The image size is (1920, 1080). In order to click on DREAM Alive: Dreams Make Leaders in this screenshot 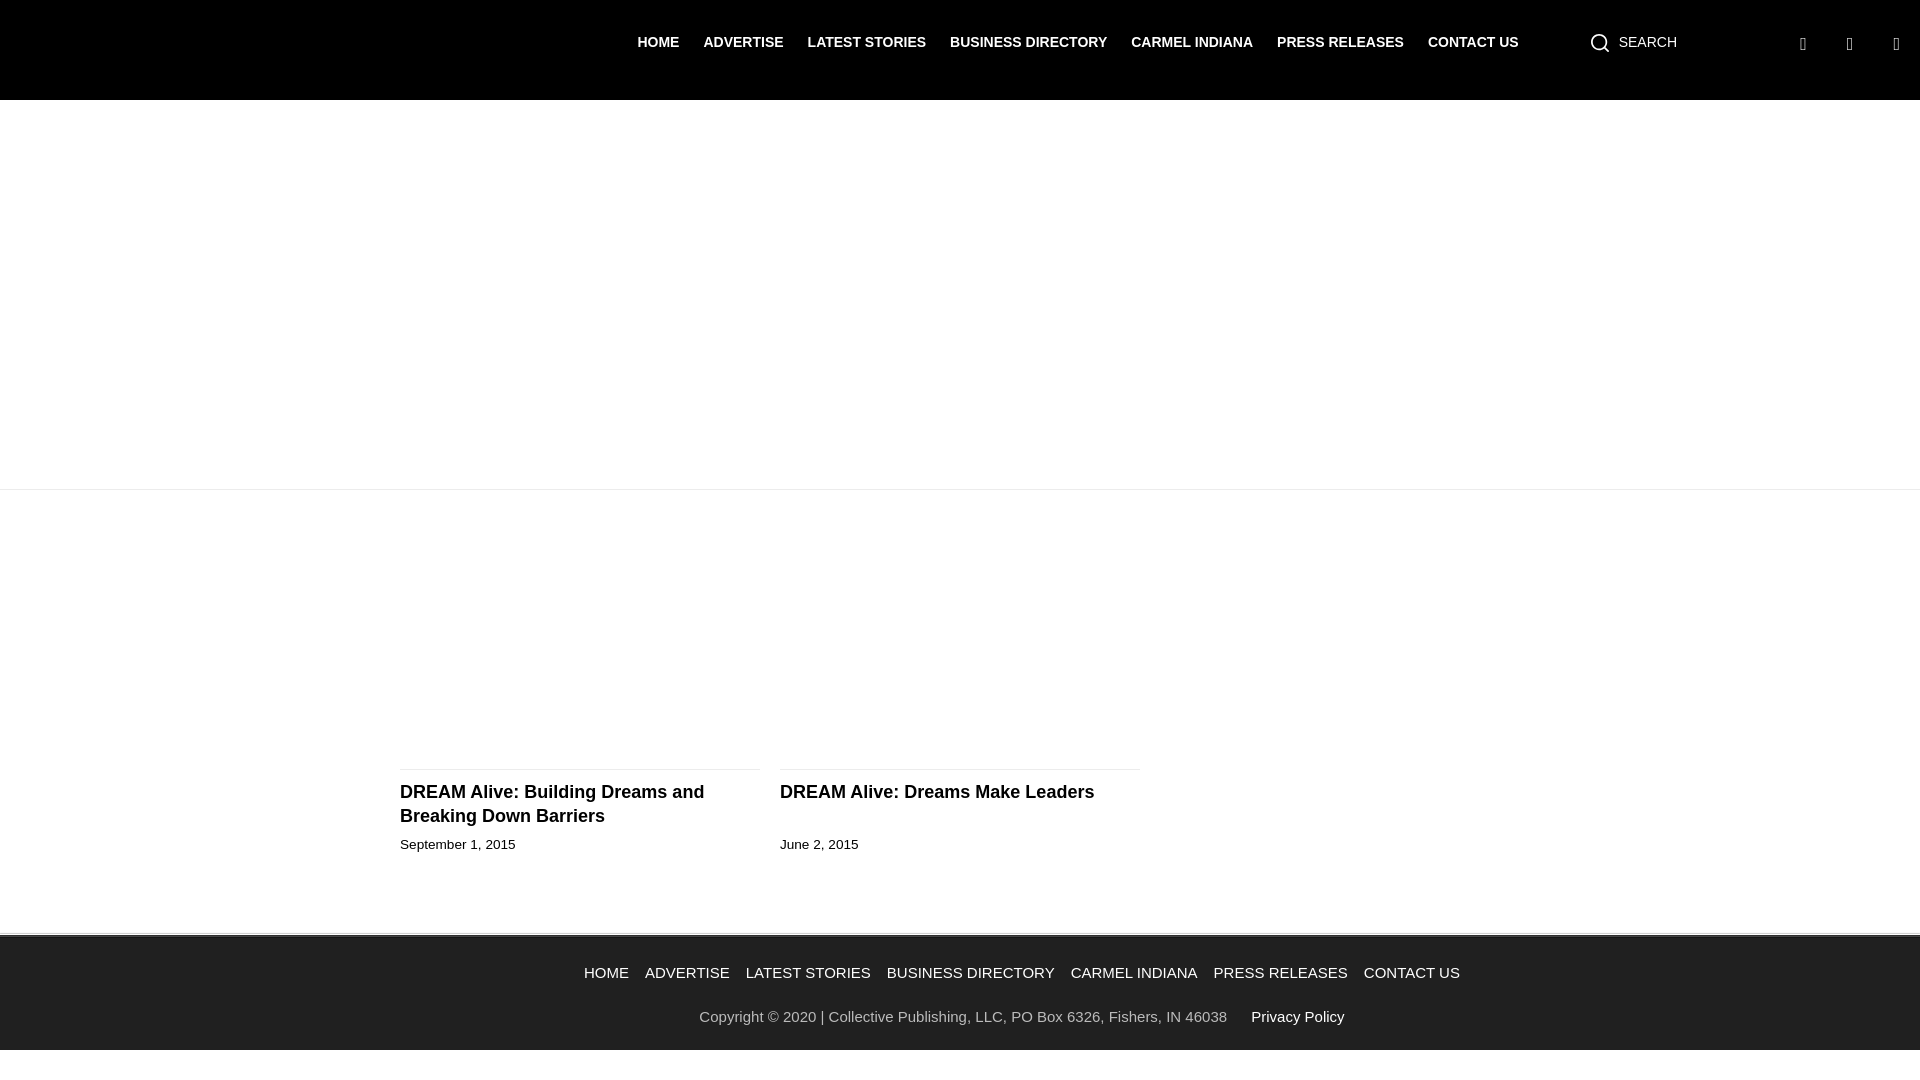, I will do `click(960, 791)`.